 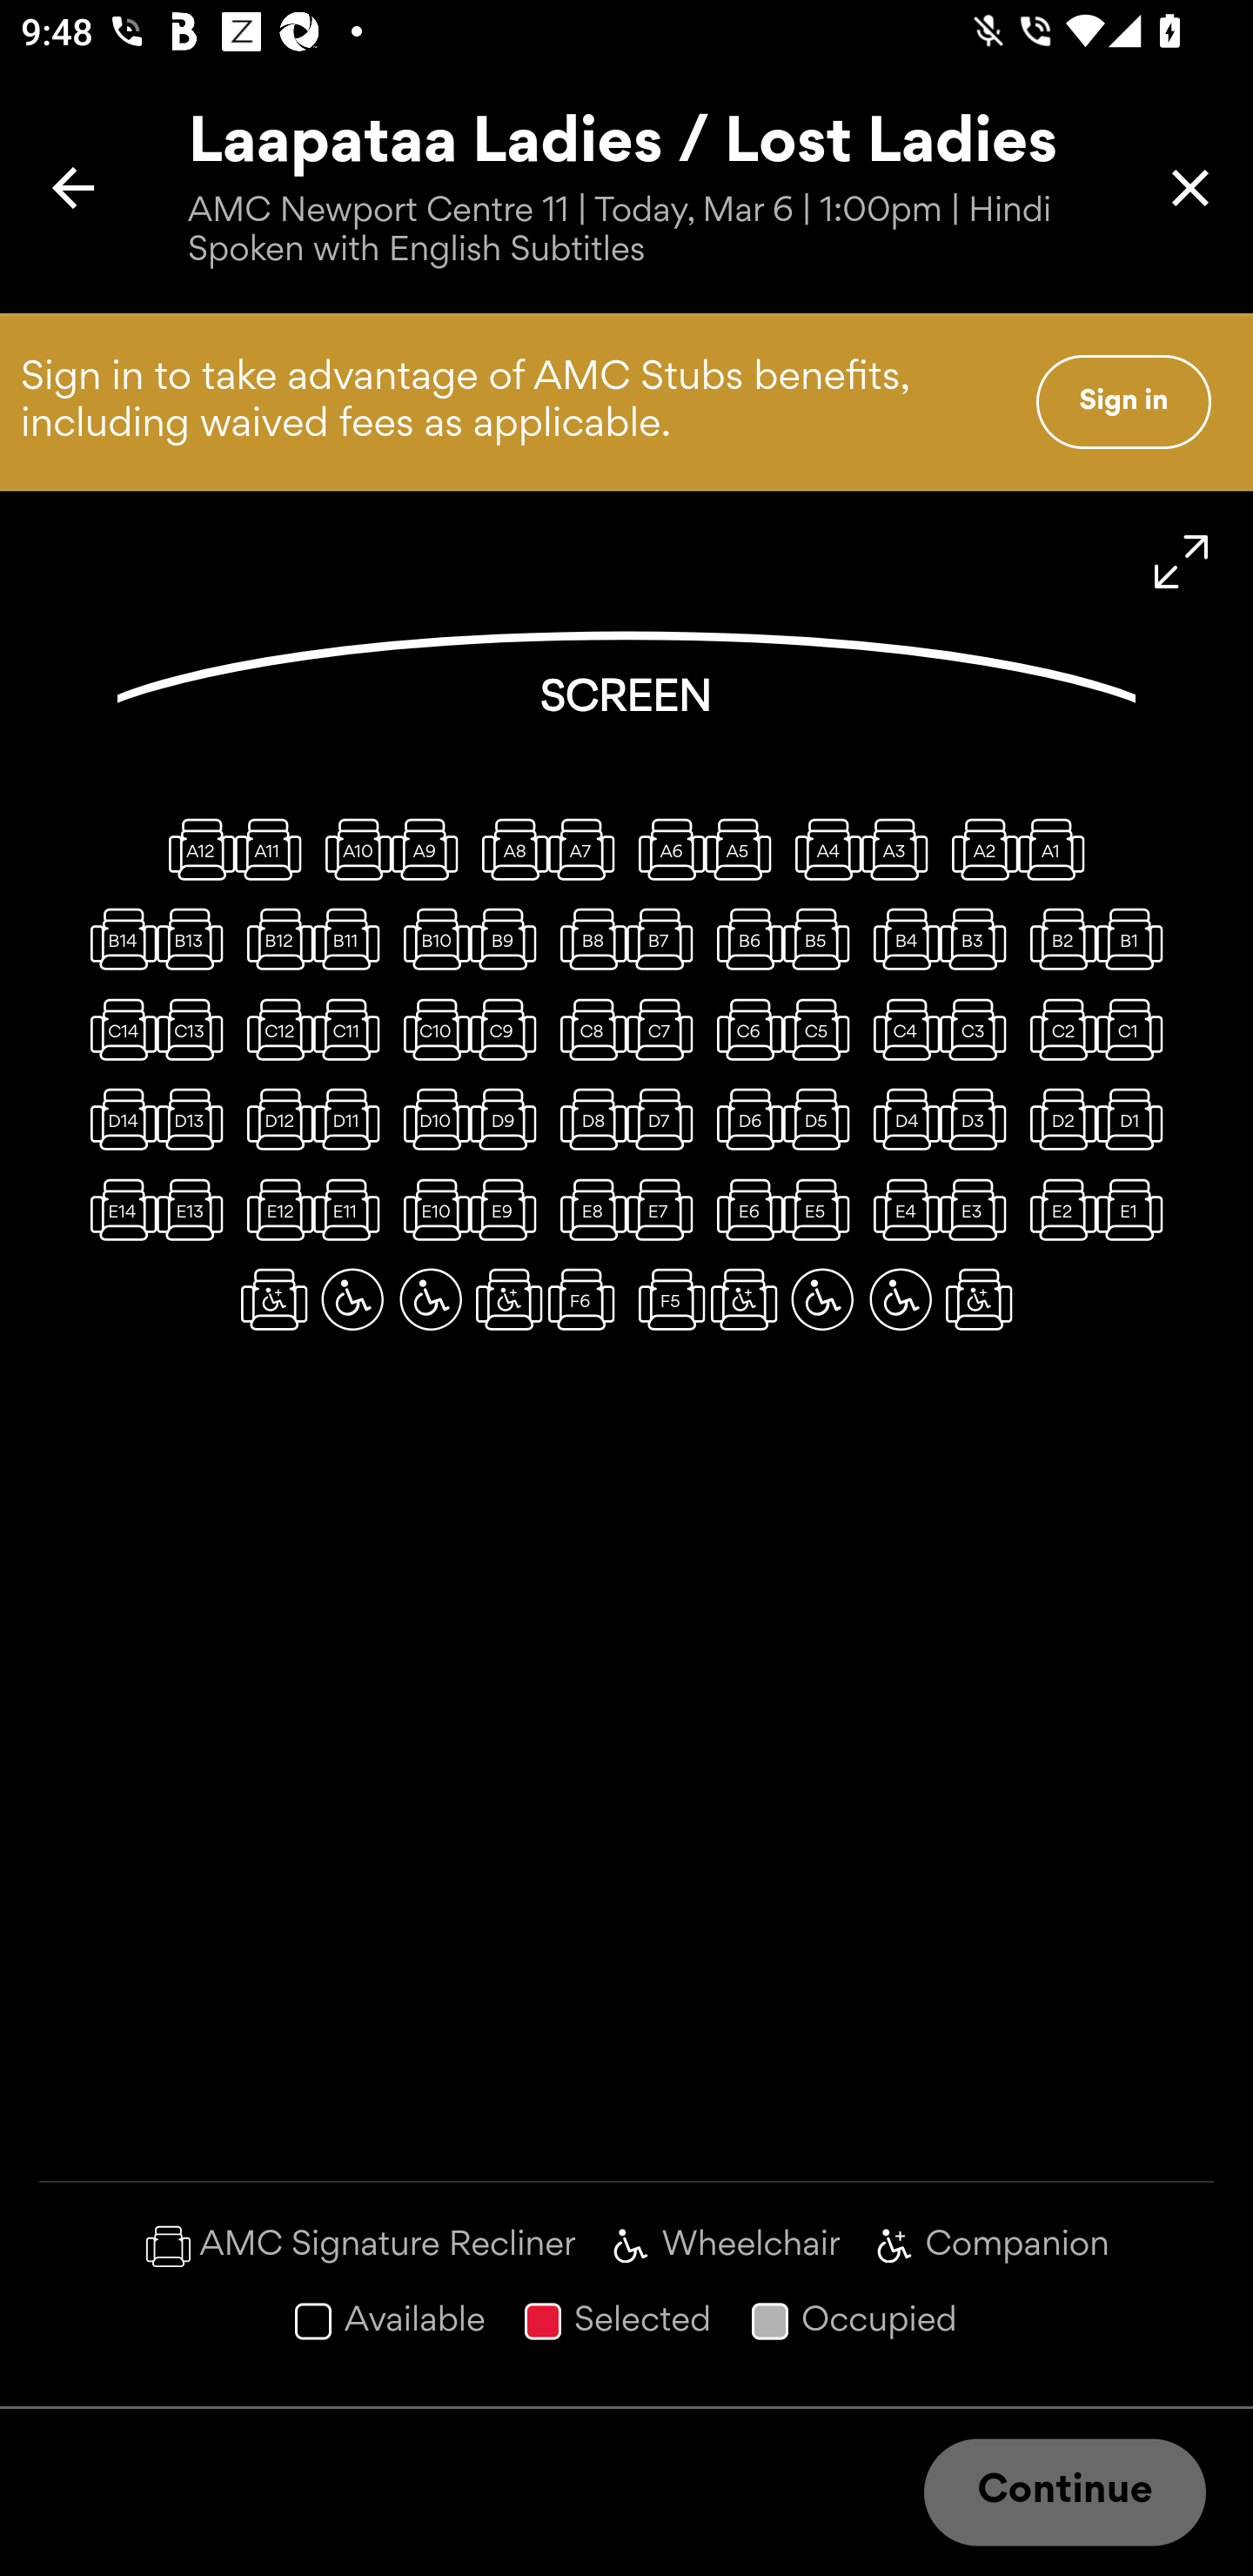 What do you see at coordinates (978, 1299) in the screenshot?
I see `F1, Wheelchair companion seat, available` at bounding box center [978, 1299].